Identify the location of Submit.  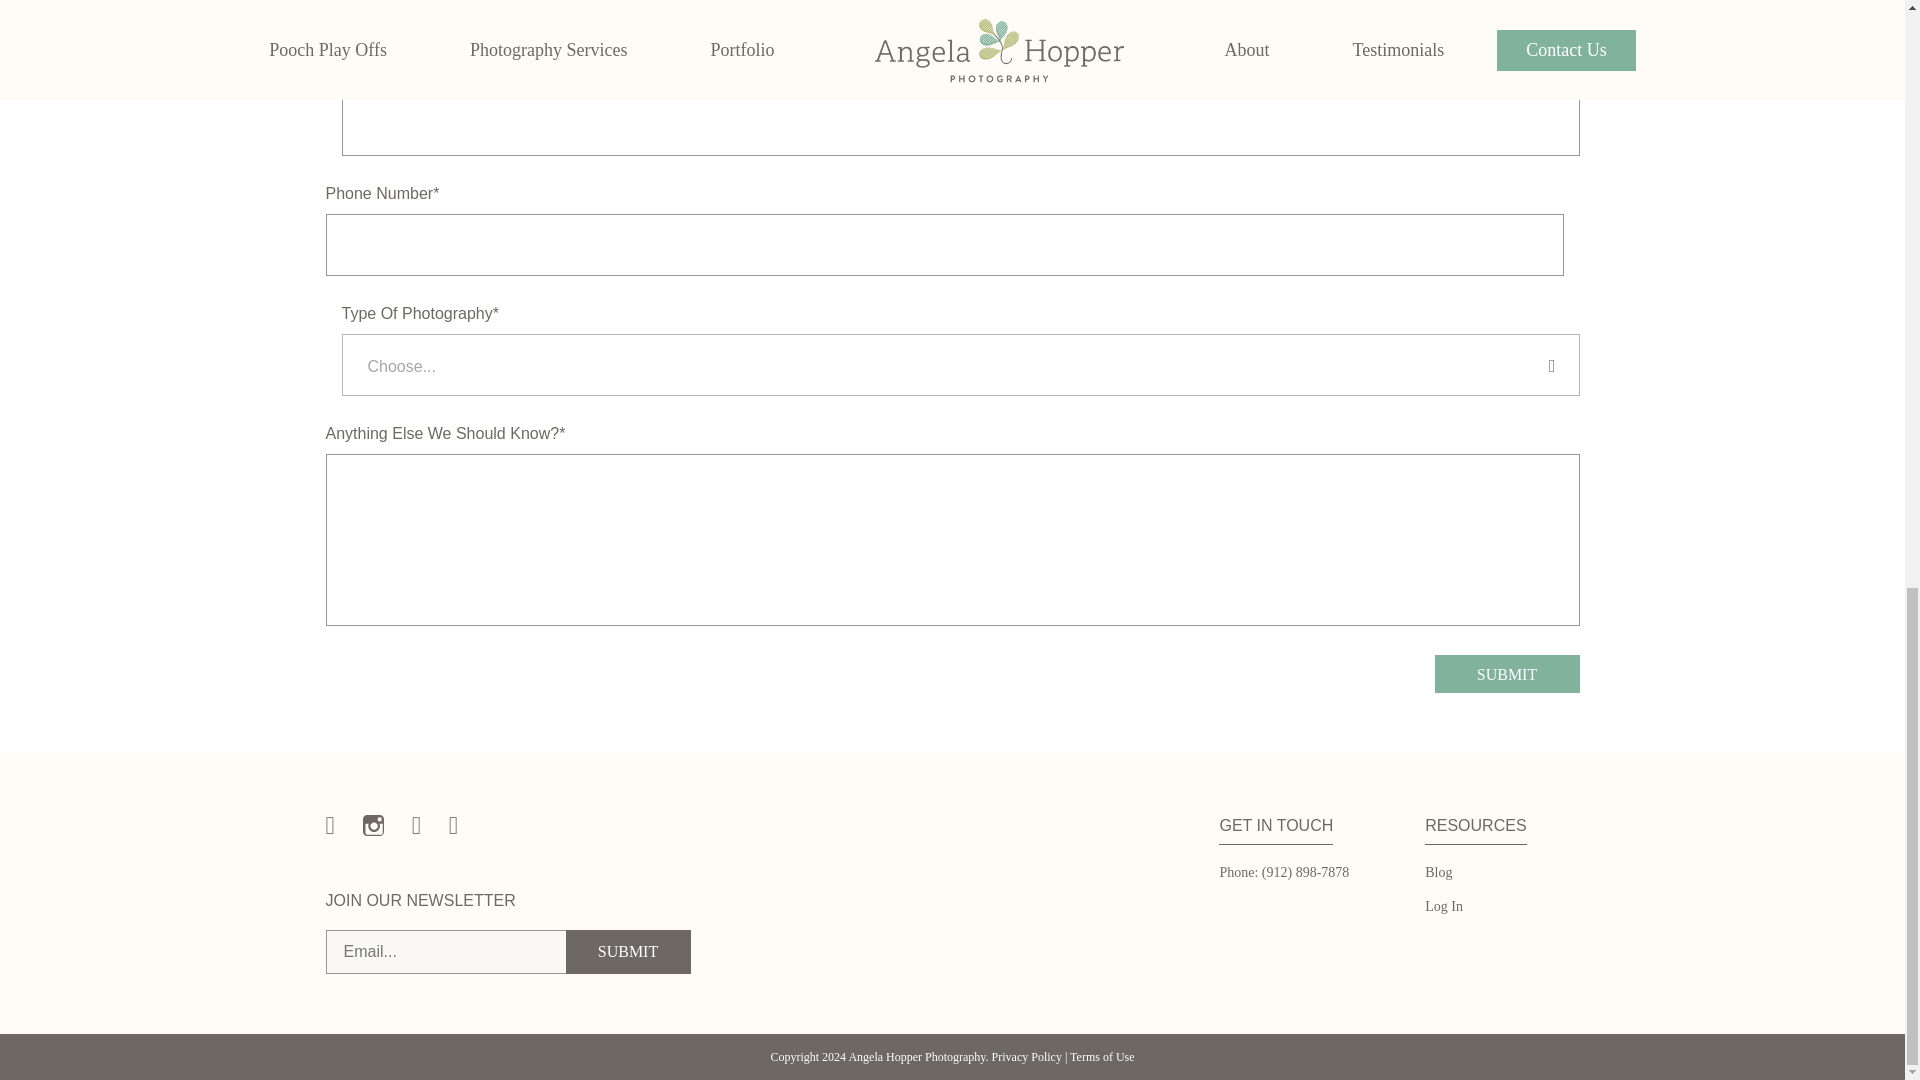
(628, 952).